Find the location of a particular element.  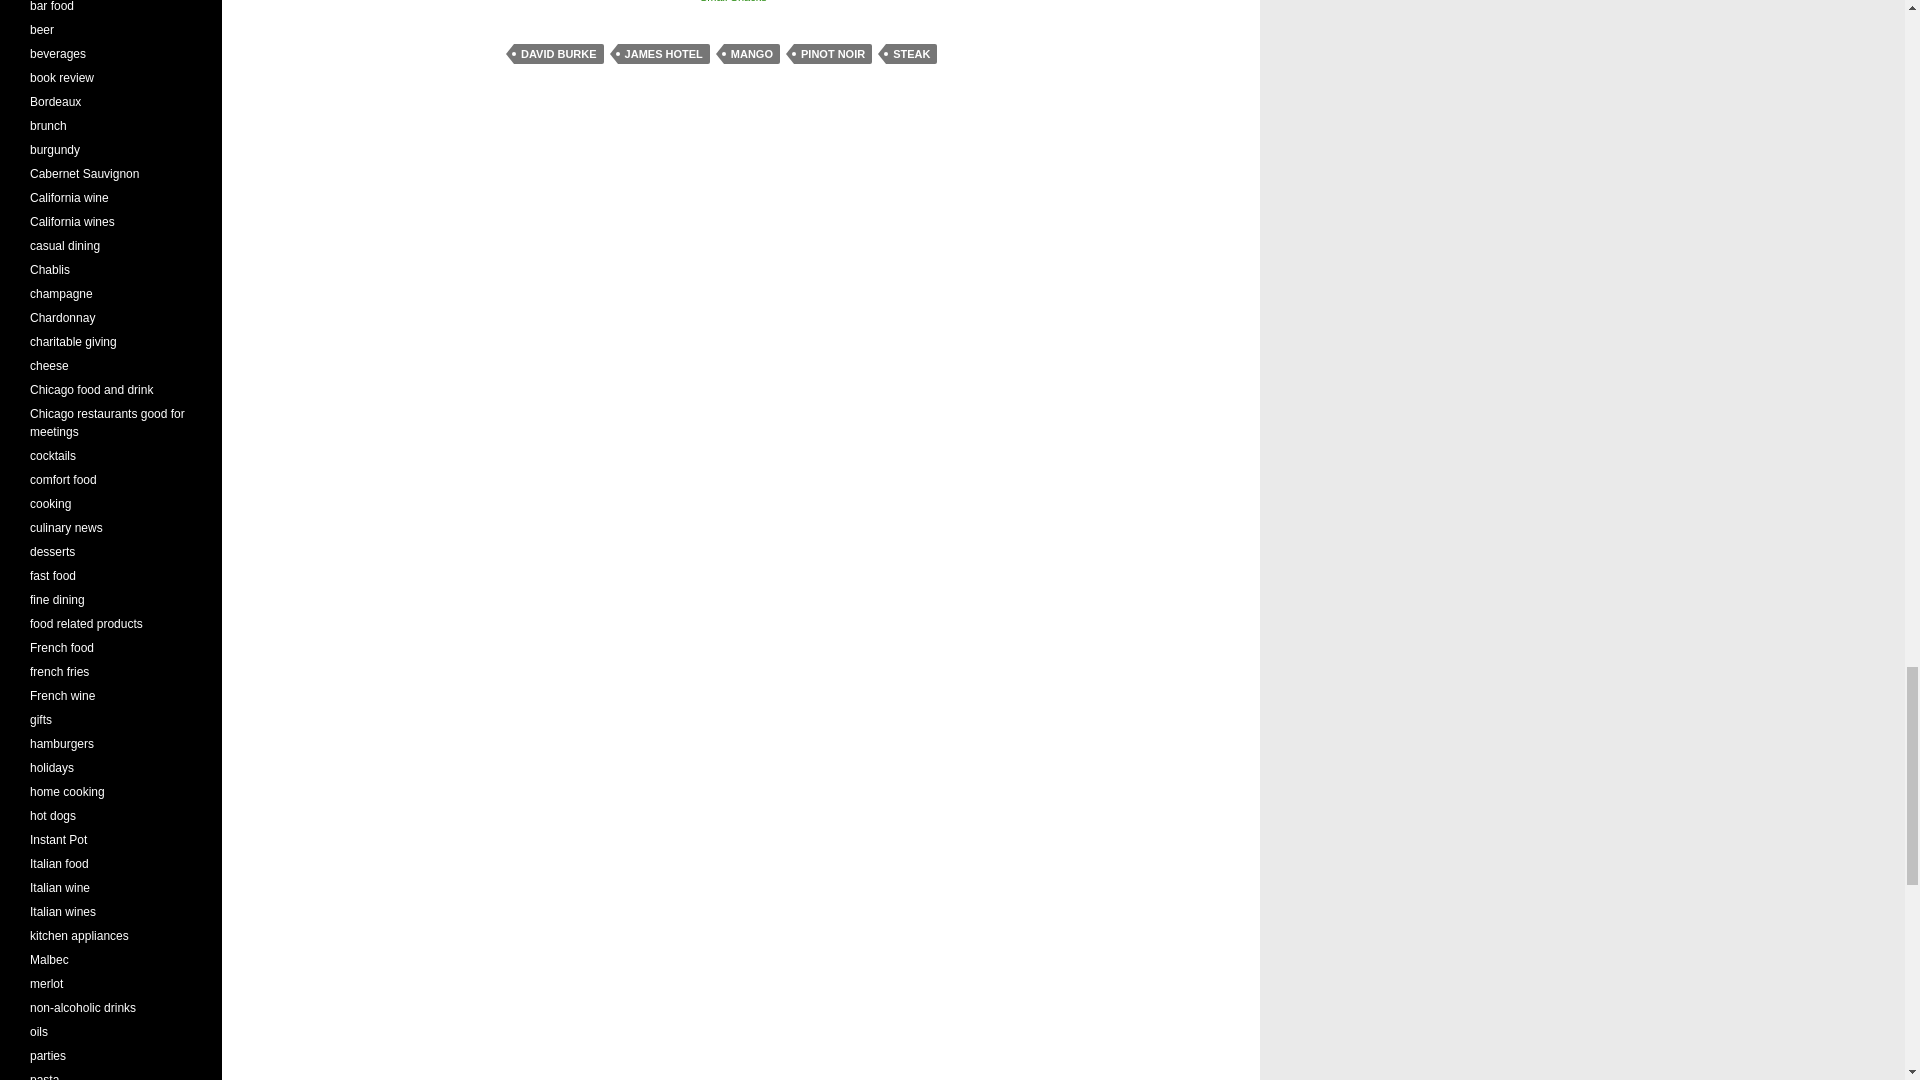

PINOT NOIR is located at coordinates (832, 54).